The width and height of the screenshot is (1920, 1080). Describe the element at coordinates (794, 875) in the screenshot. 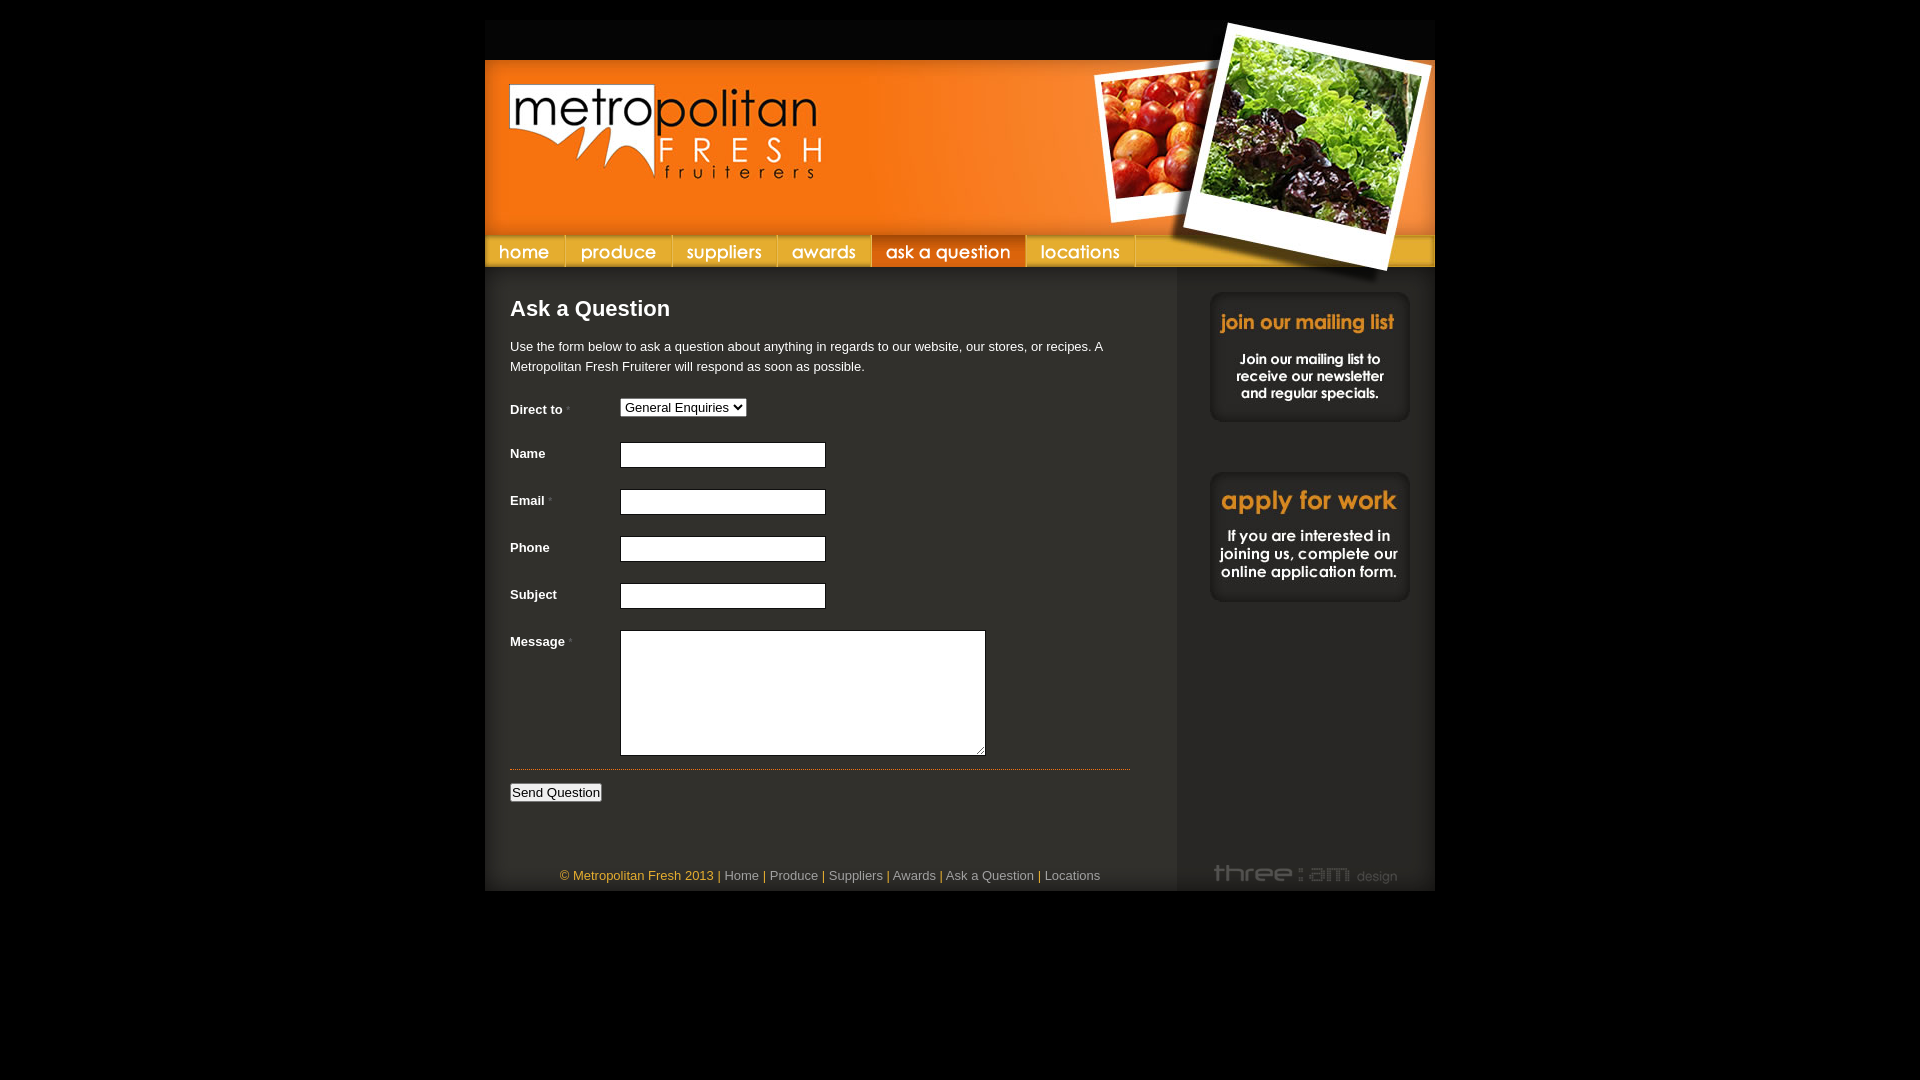

I see `Produce` at that location.